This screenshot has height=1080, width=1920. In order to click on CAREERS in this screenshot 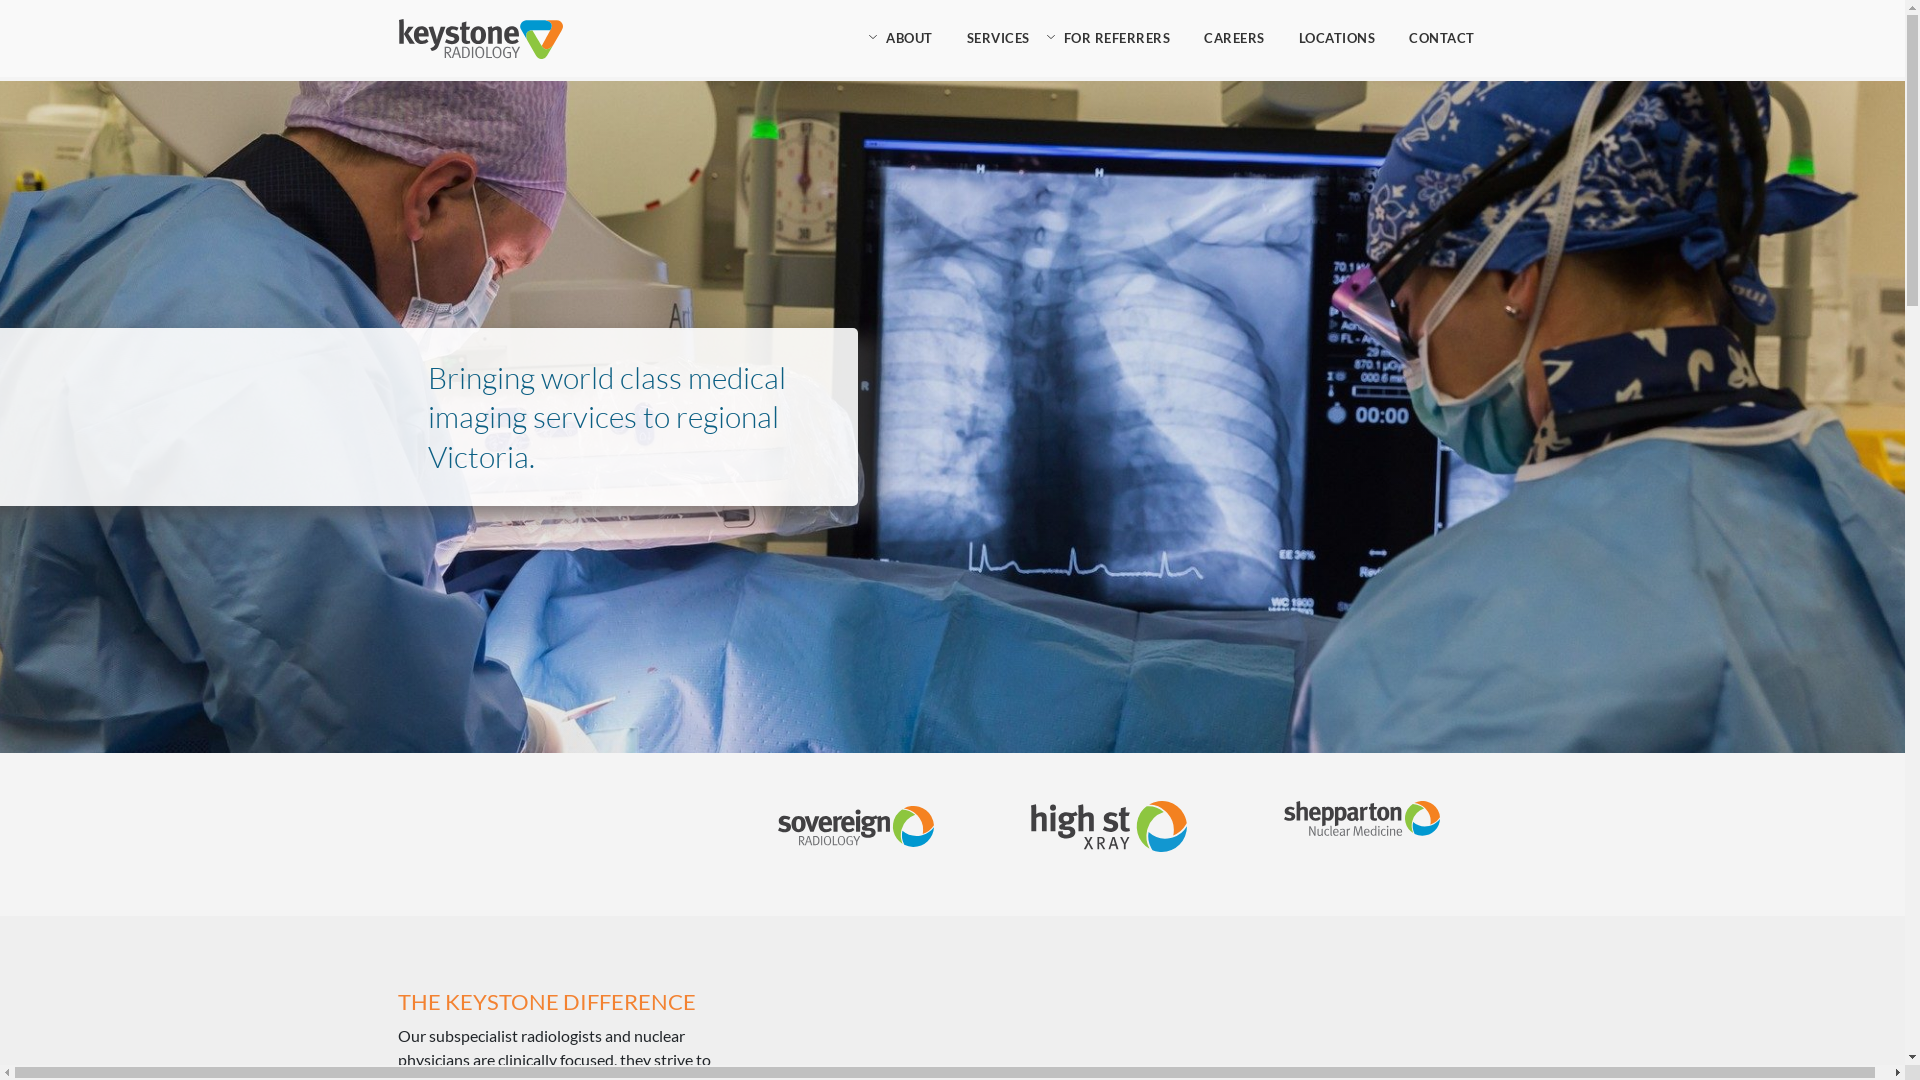, I will do `click(1234, 38)`.